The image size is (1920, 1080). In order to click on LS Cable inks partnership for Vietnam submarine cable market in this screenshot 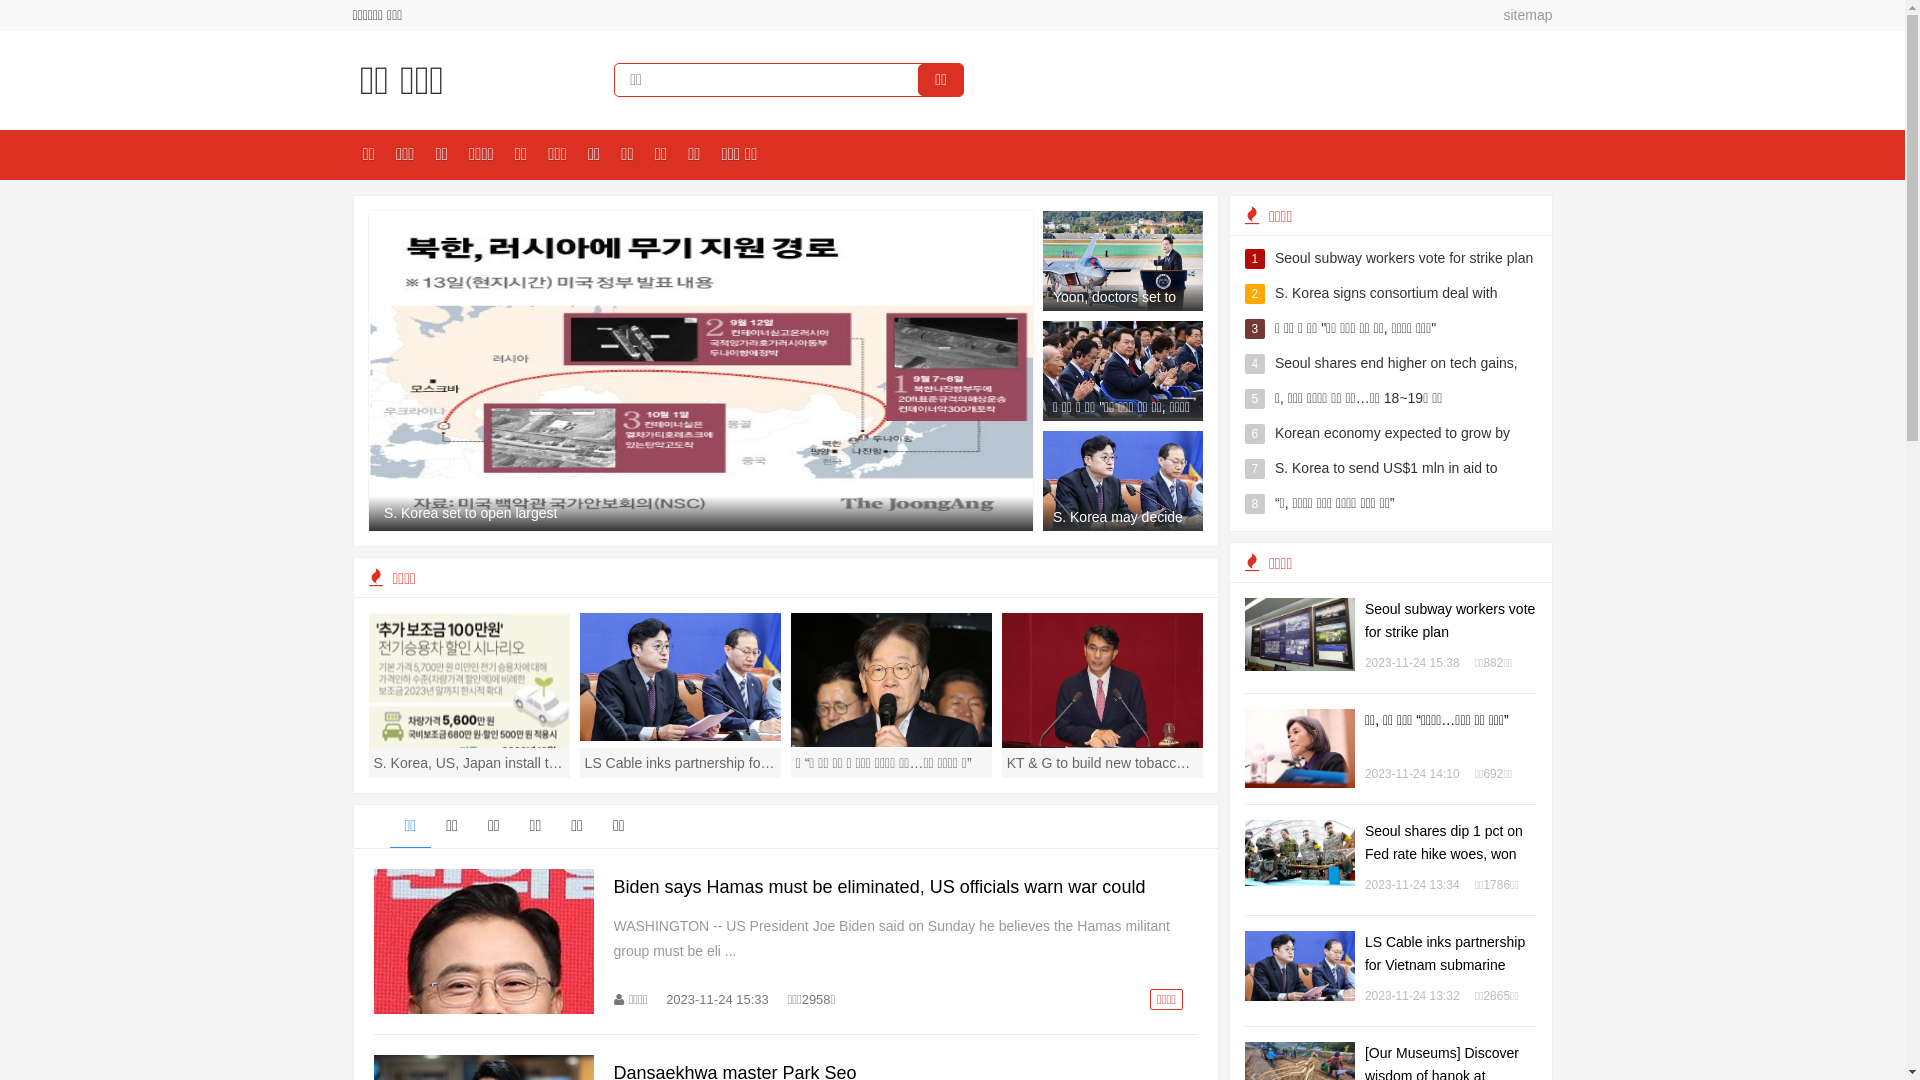, I will do `click(680, 695)`.